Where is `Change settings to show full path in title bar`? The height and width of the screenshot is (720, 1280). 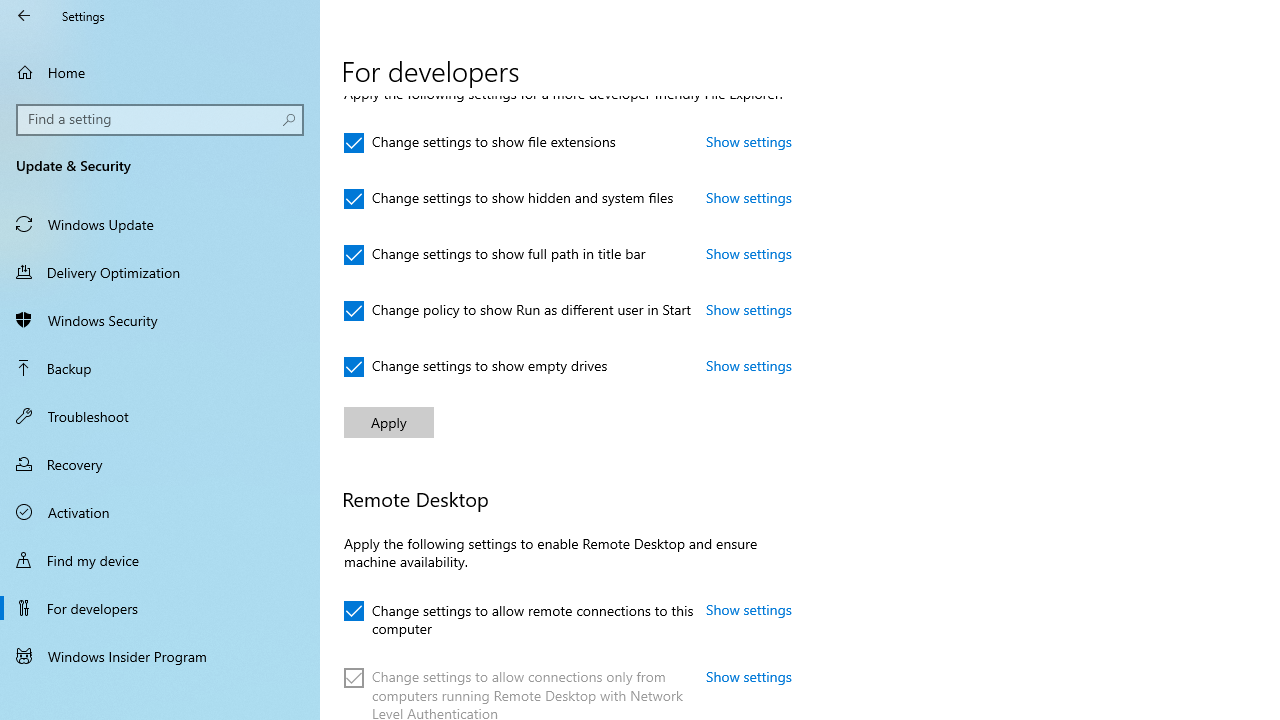
Change settings to show full path in title bar is located at coordinates (495, 254).